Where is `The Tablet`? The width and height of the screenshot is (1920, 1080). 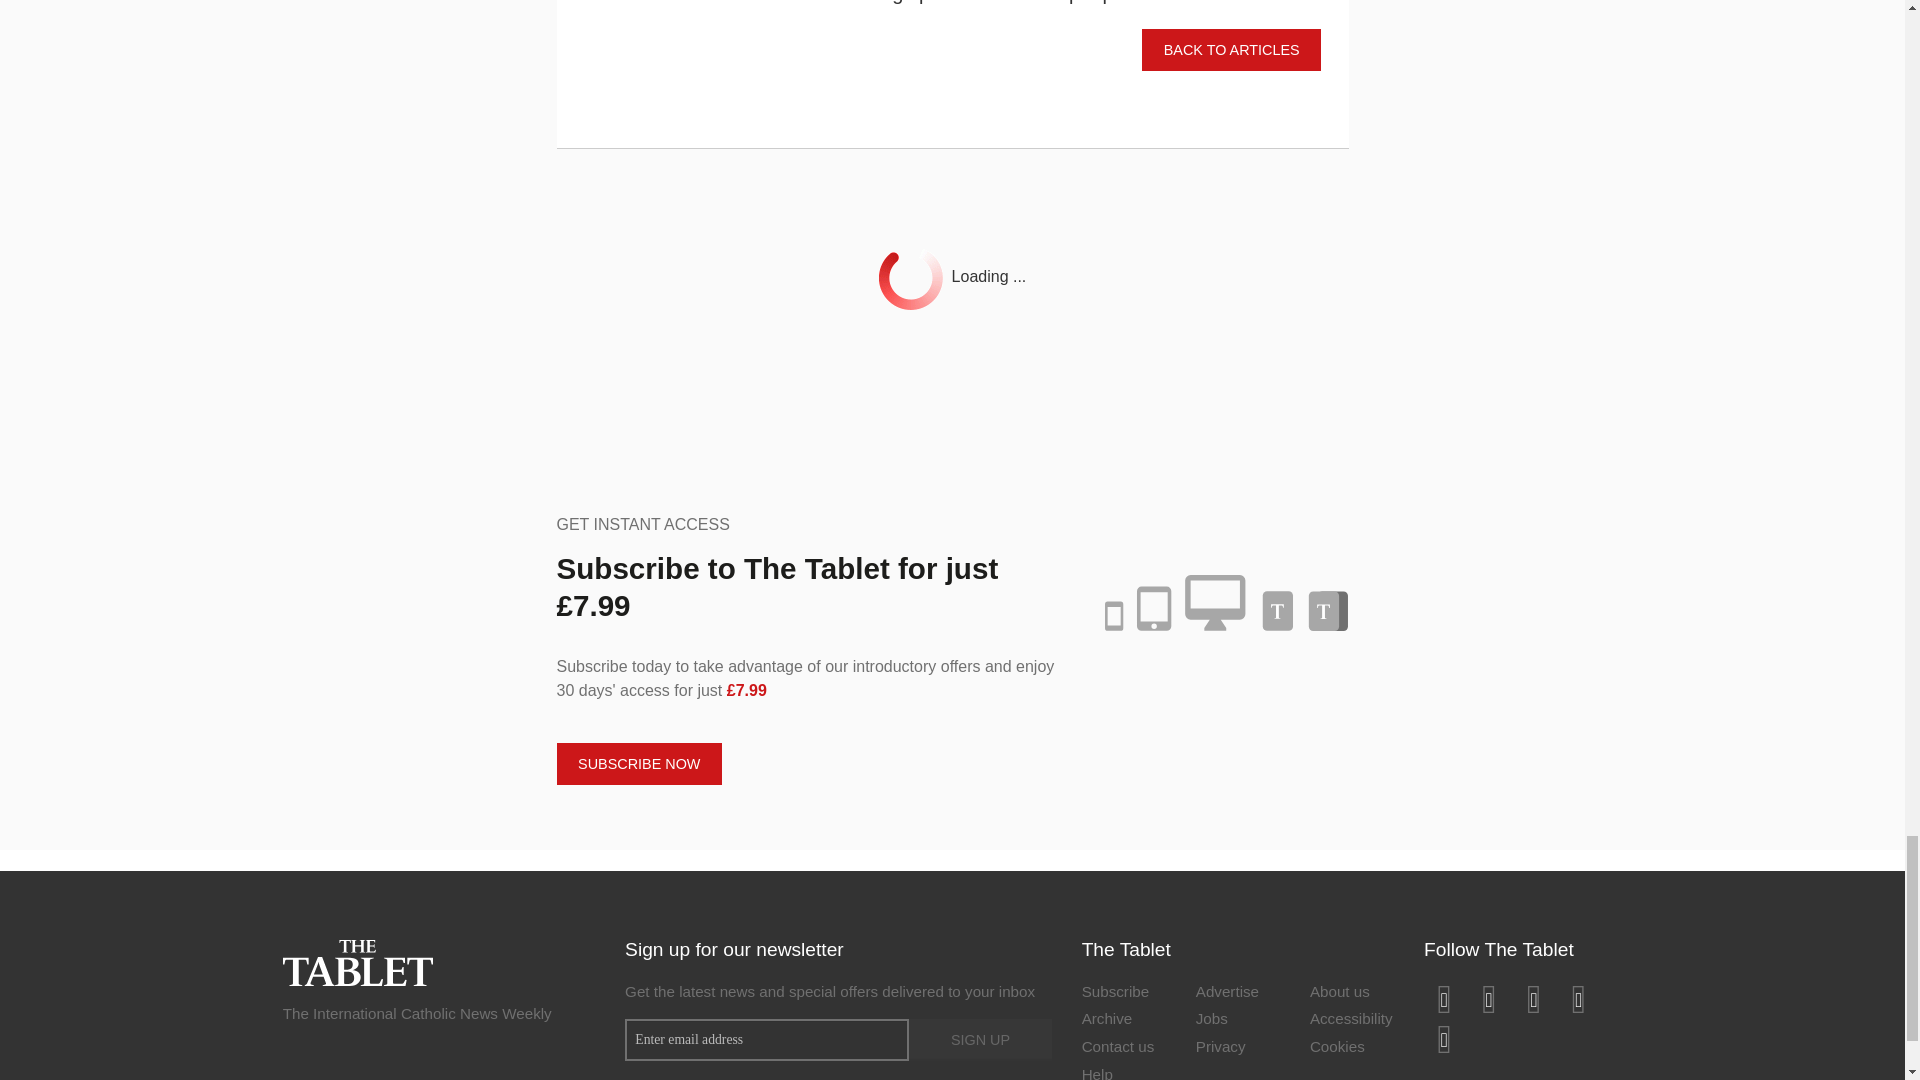
The Tablet is located at coordinates (358, 960).